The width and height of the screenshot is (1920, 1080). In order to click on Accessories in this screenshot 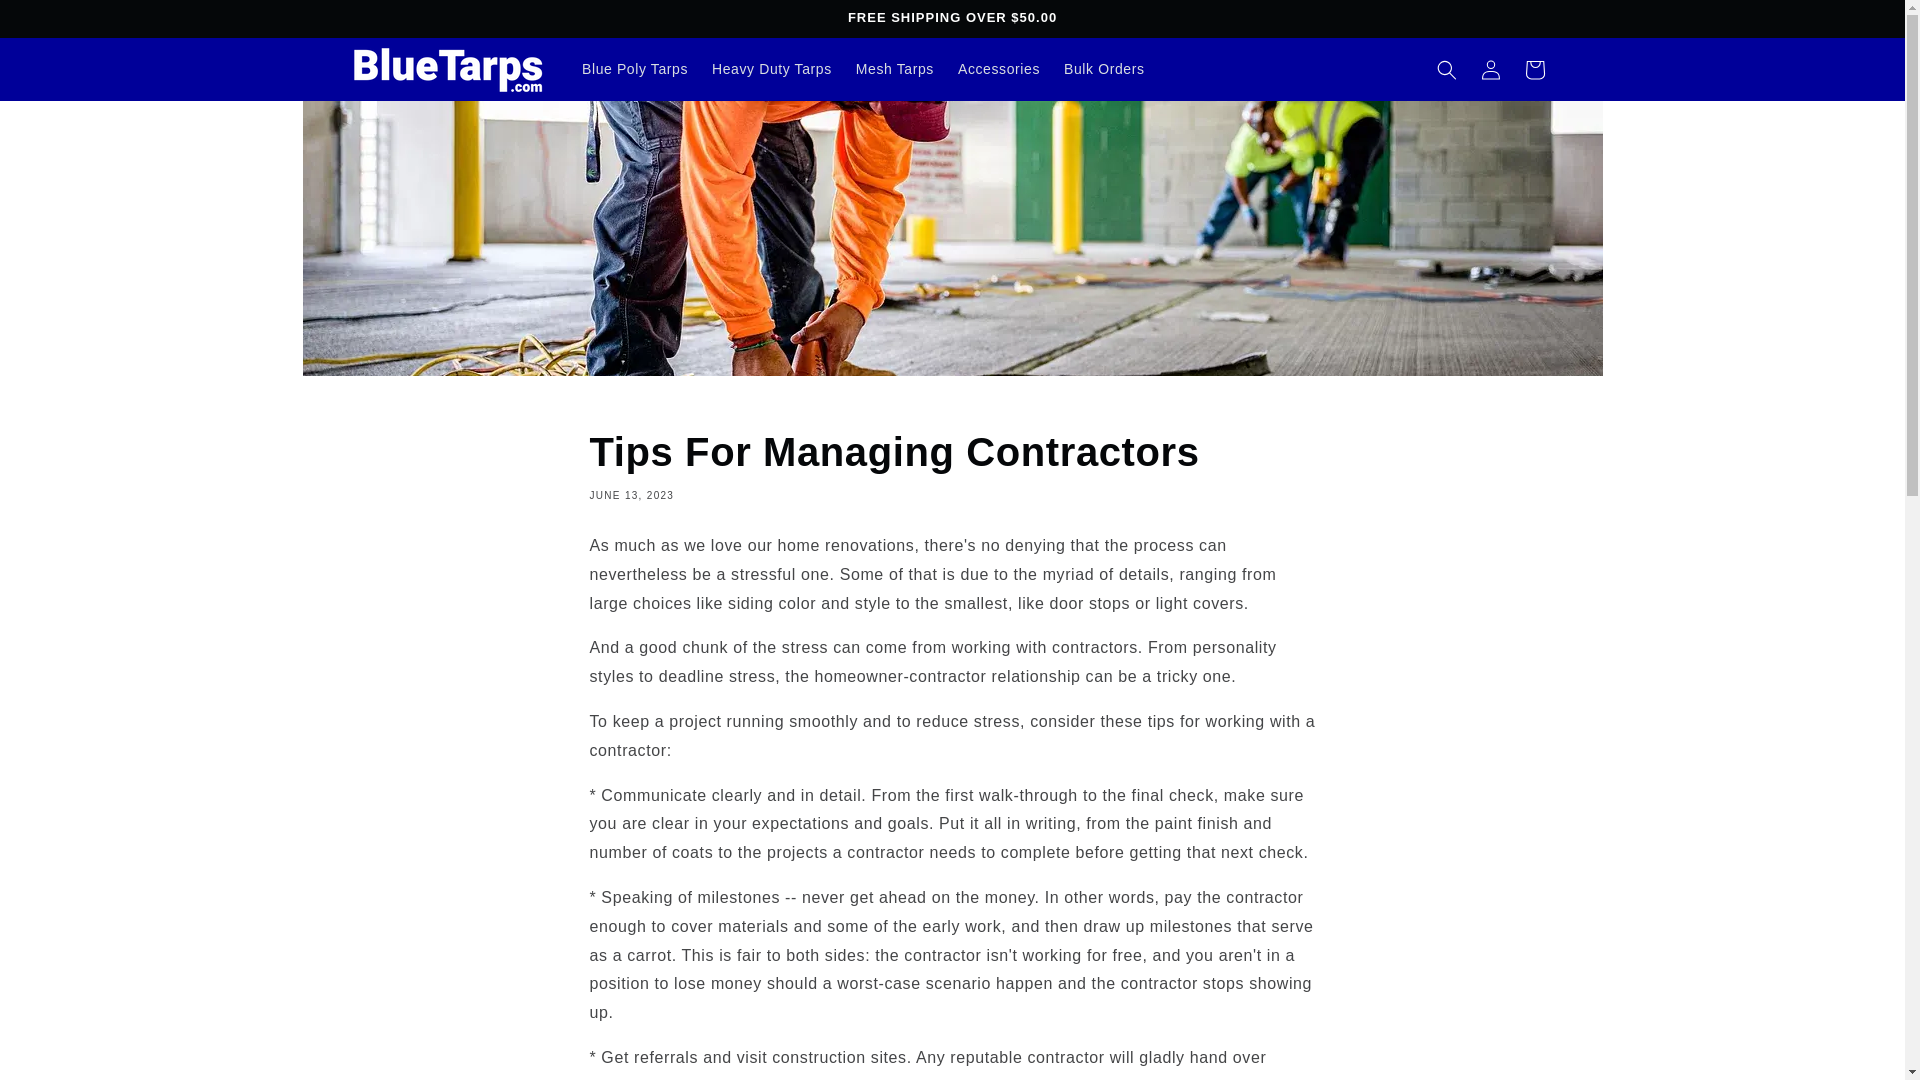, I will do `click(999, 68)`.